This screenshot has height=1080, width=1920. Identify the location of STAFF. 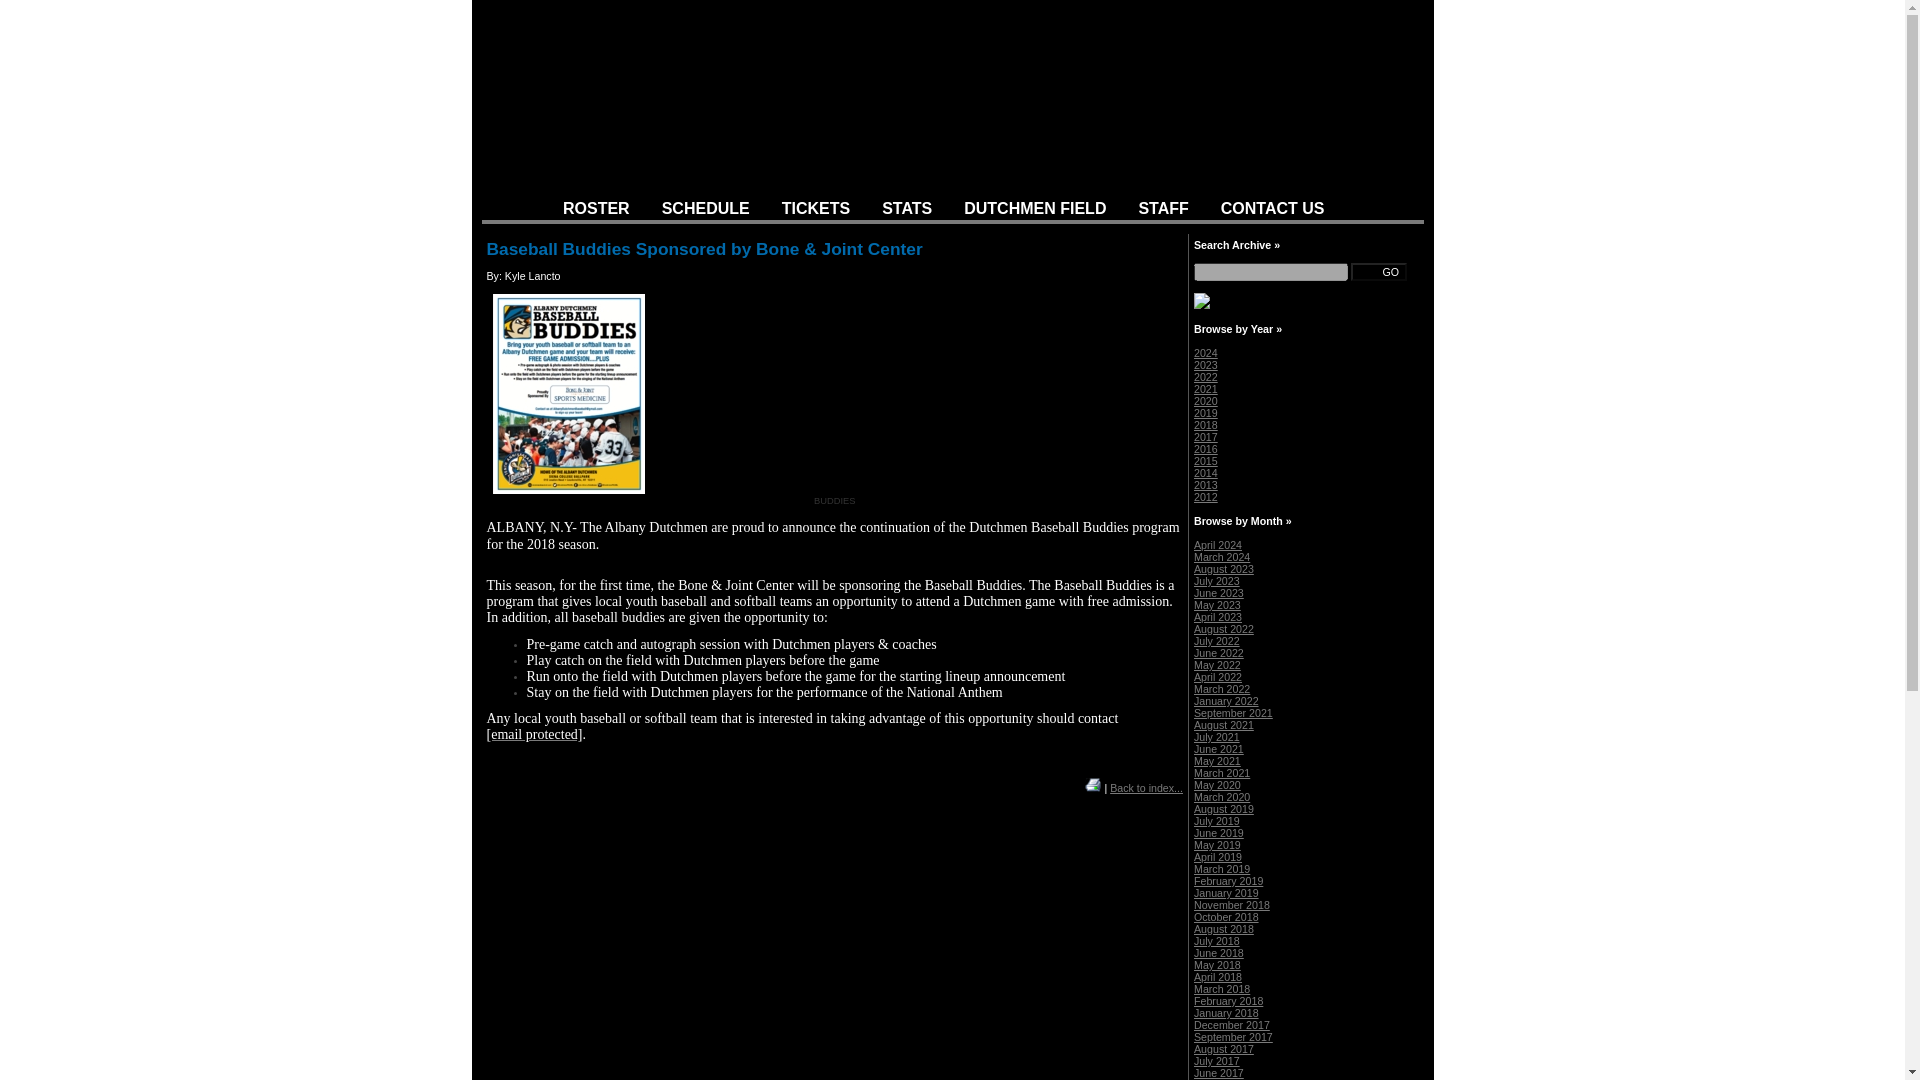
(1162, 208).